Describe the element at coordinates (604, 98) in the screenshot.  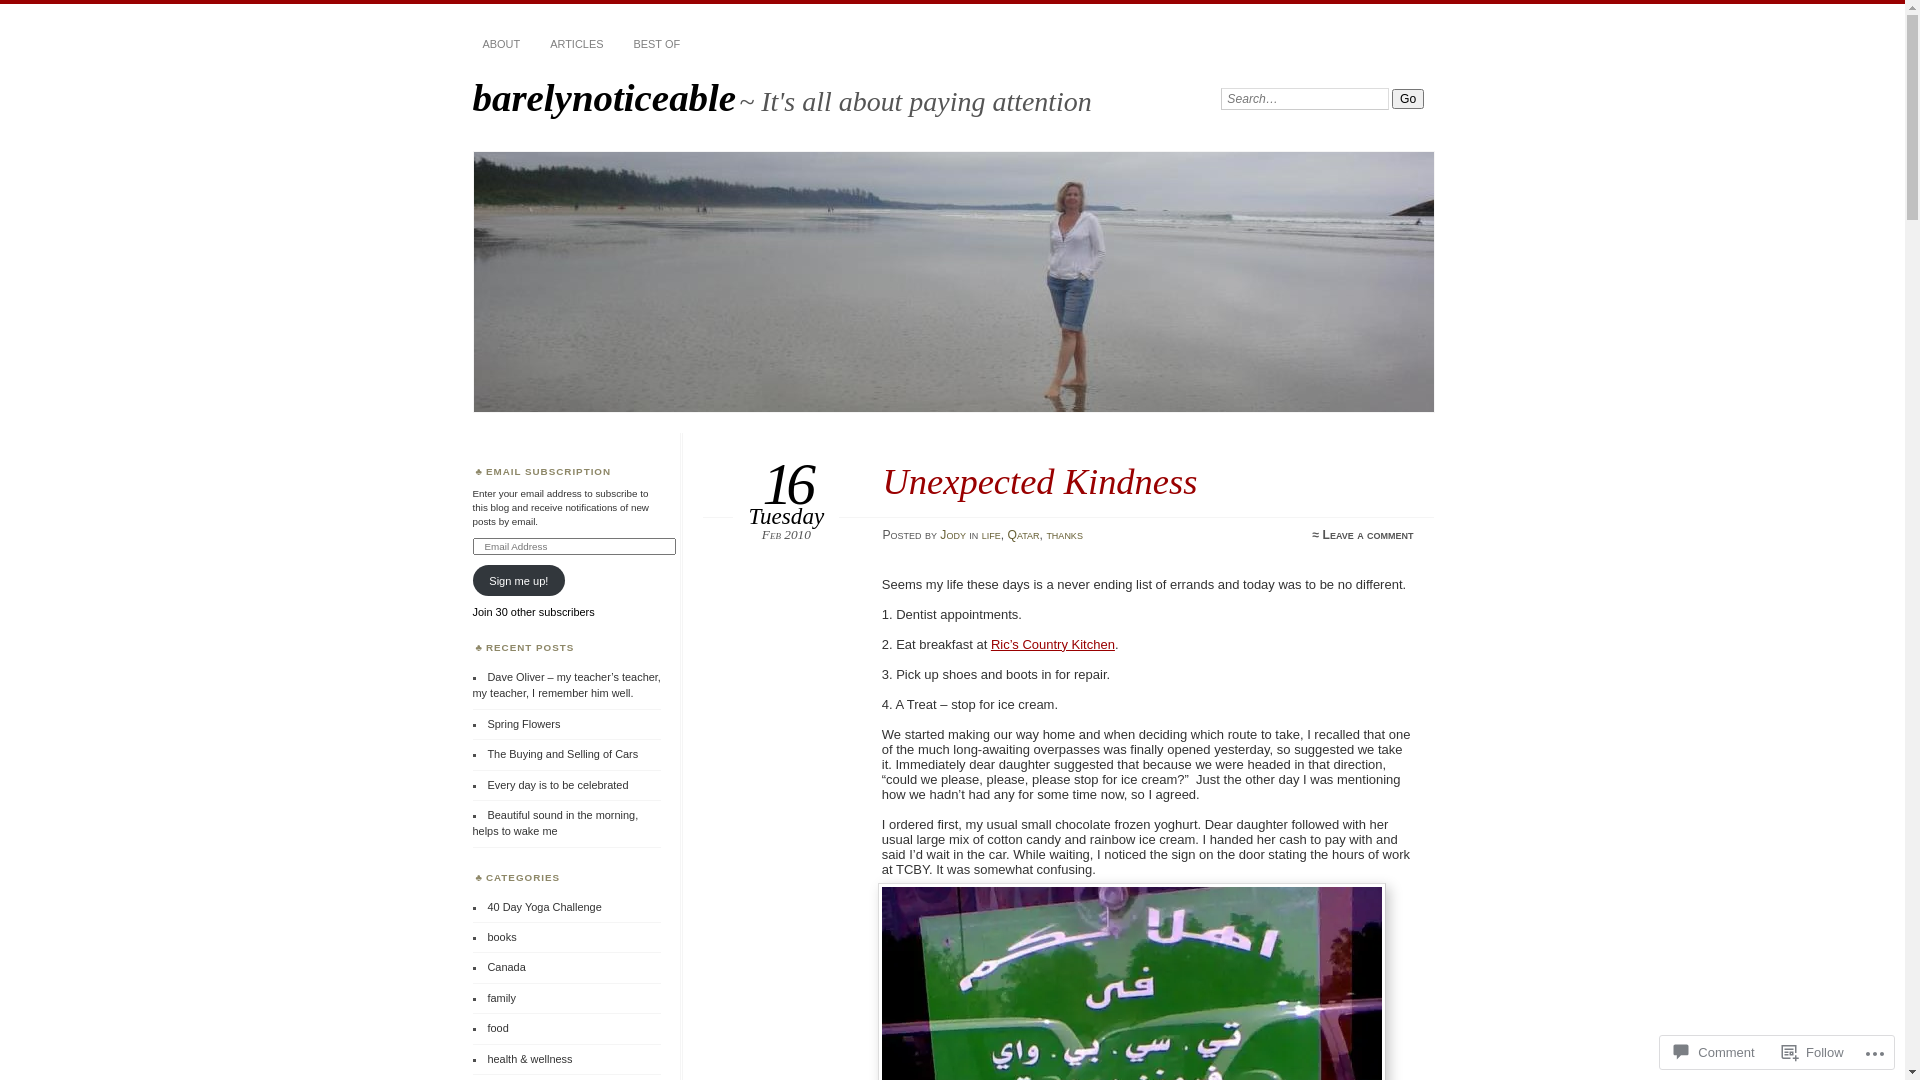
I see `barelynoticeable` at that location.